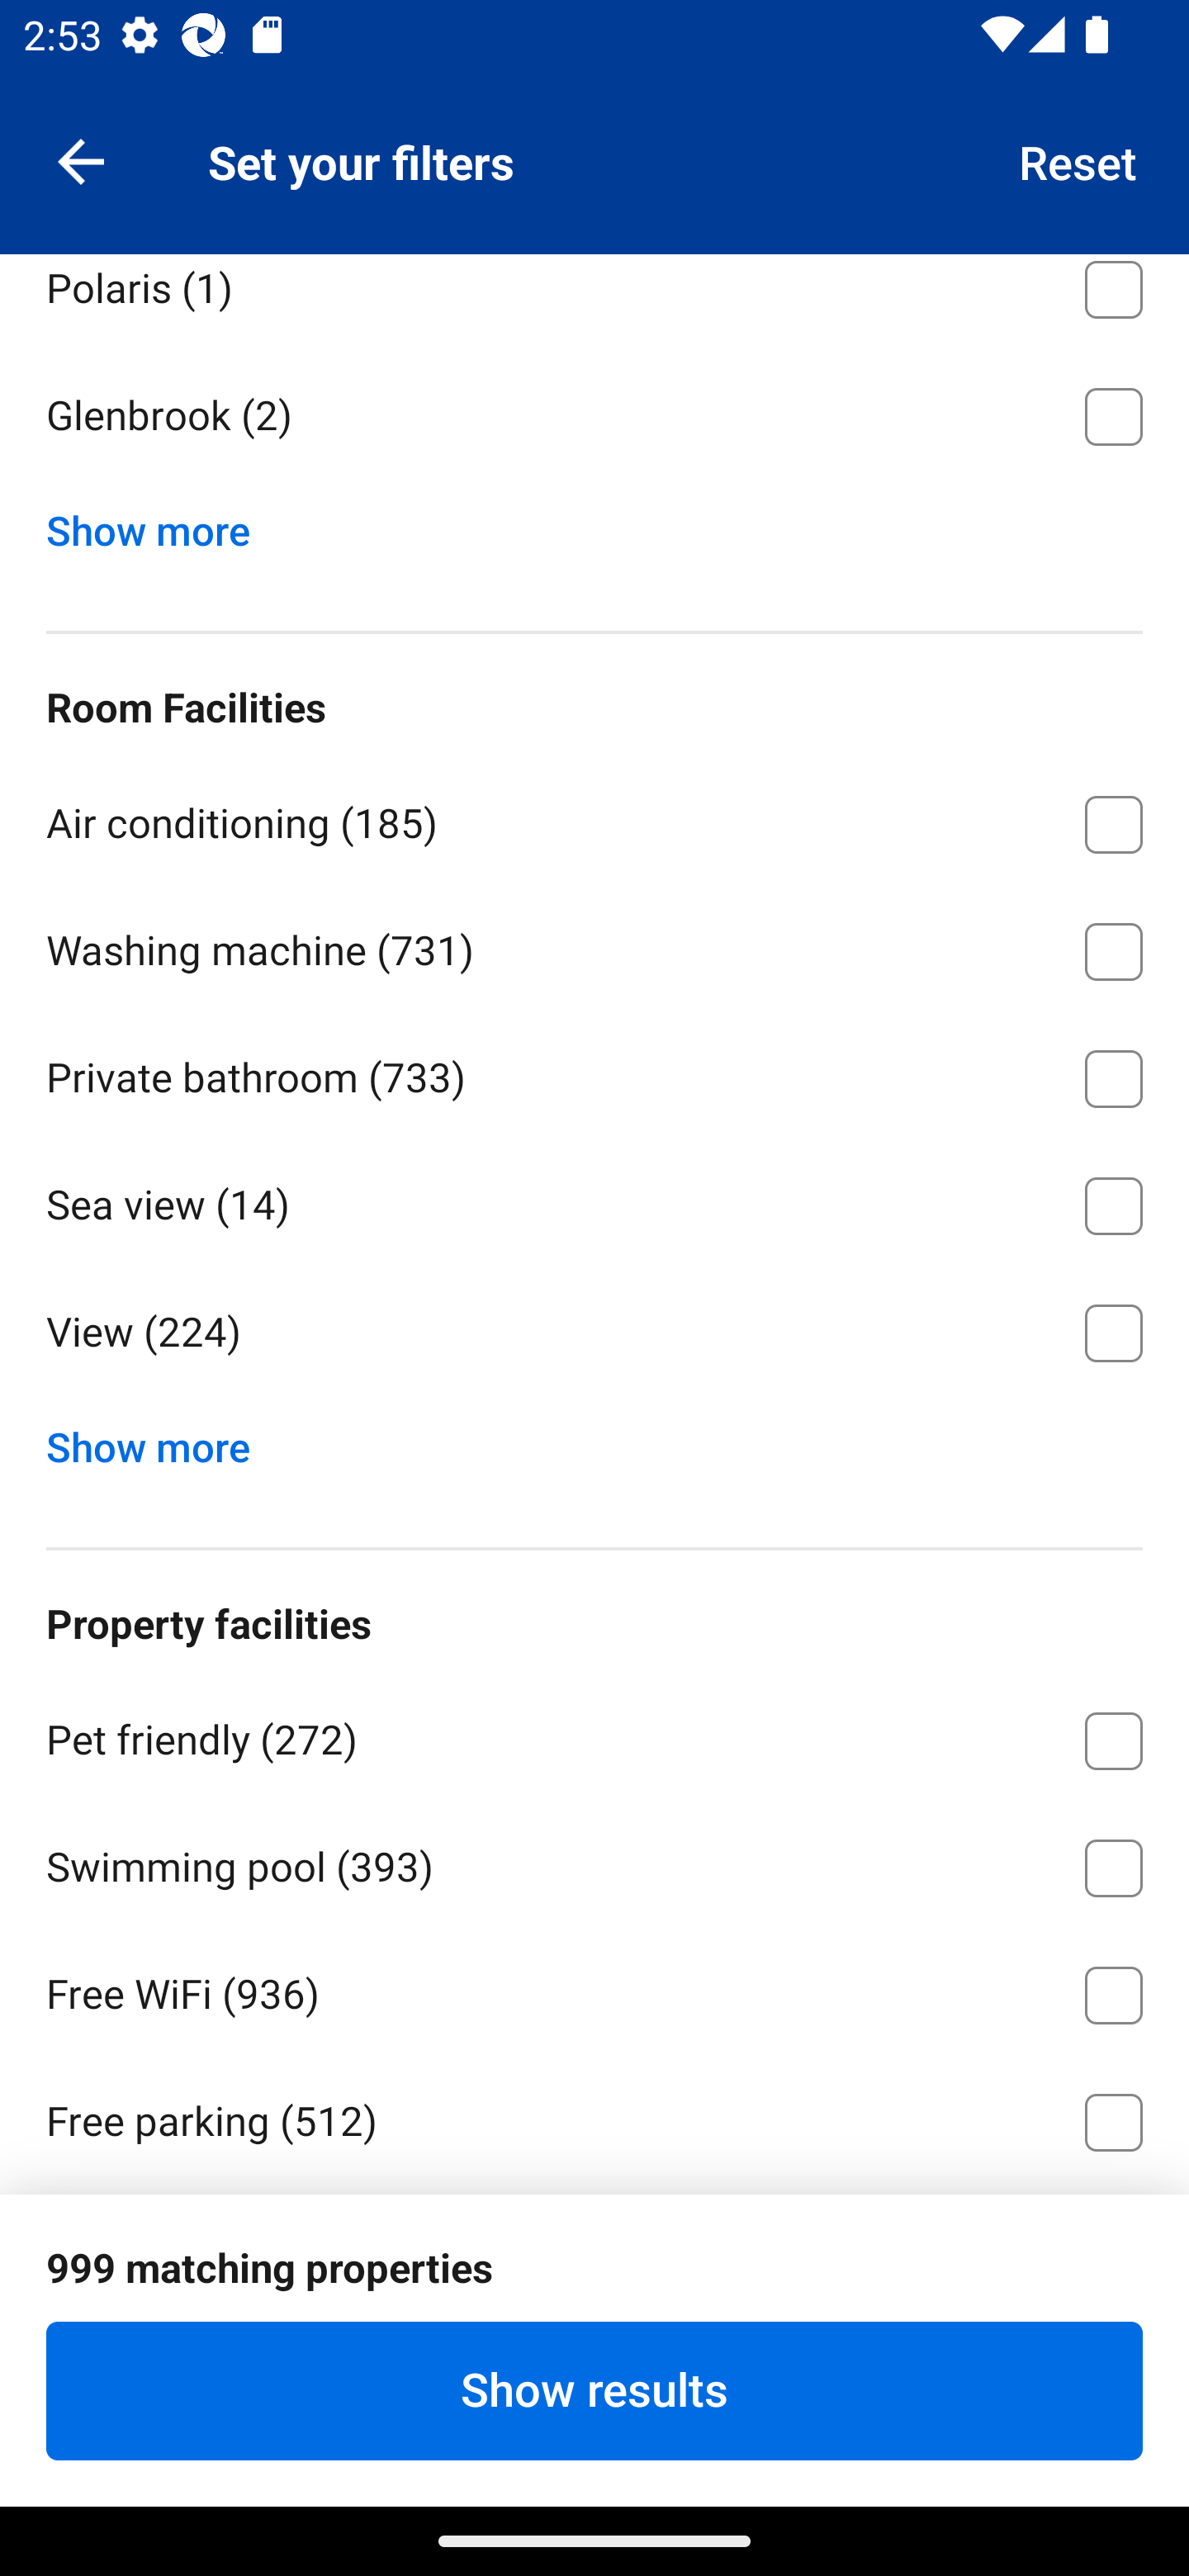 The width and height of the screenshot is (1189, 2576). What do you see at coordinates (1078, 160) in the screenshot?
I see `Reset` at bounding box center [1078, 160].